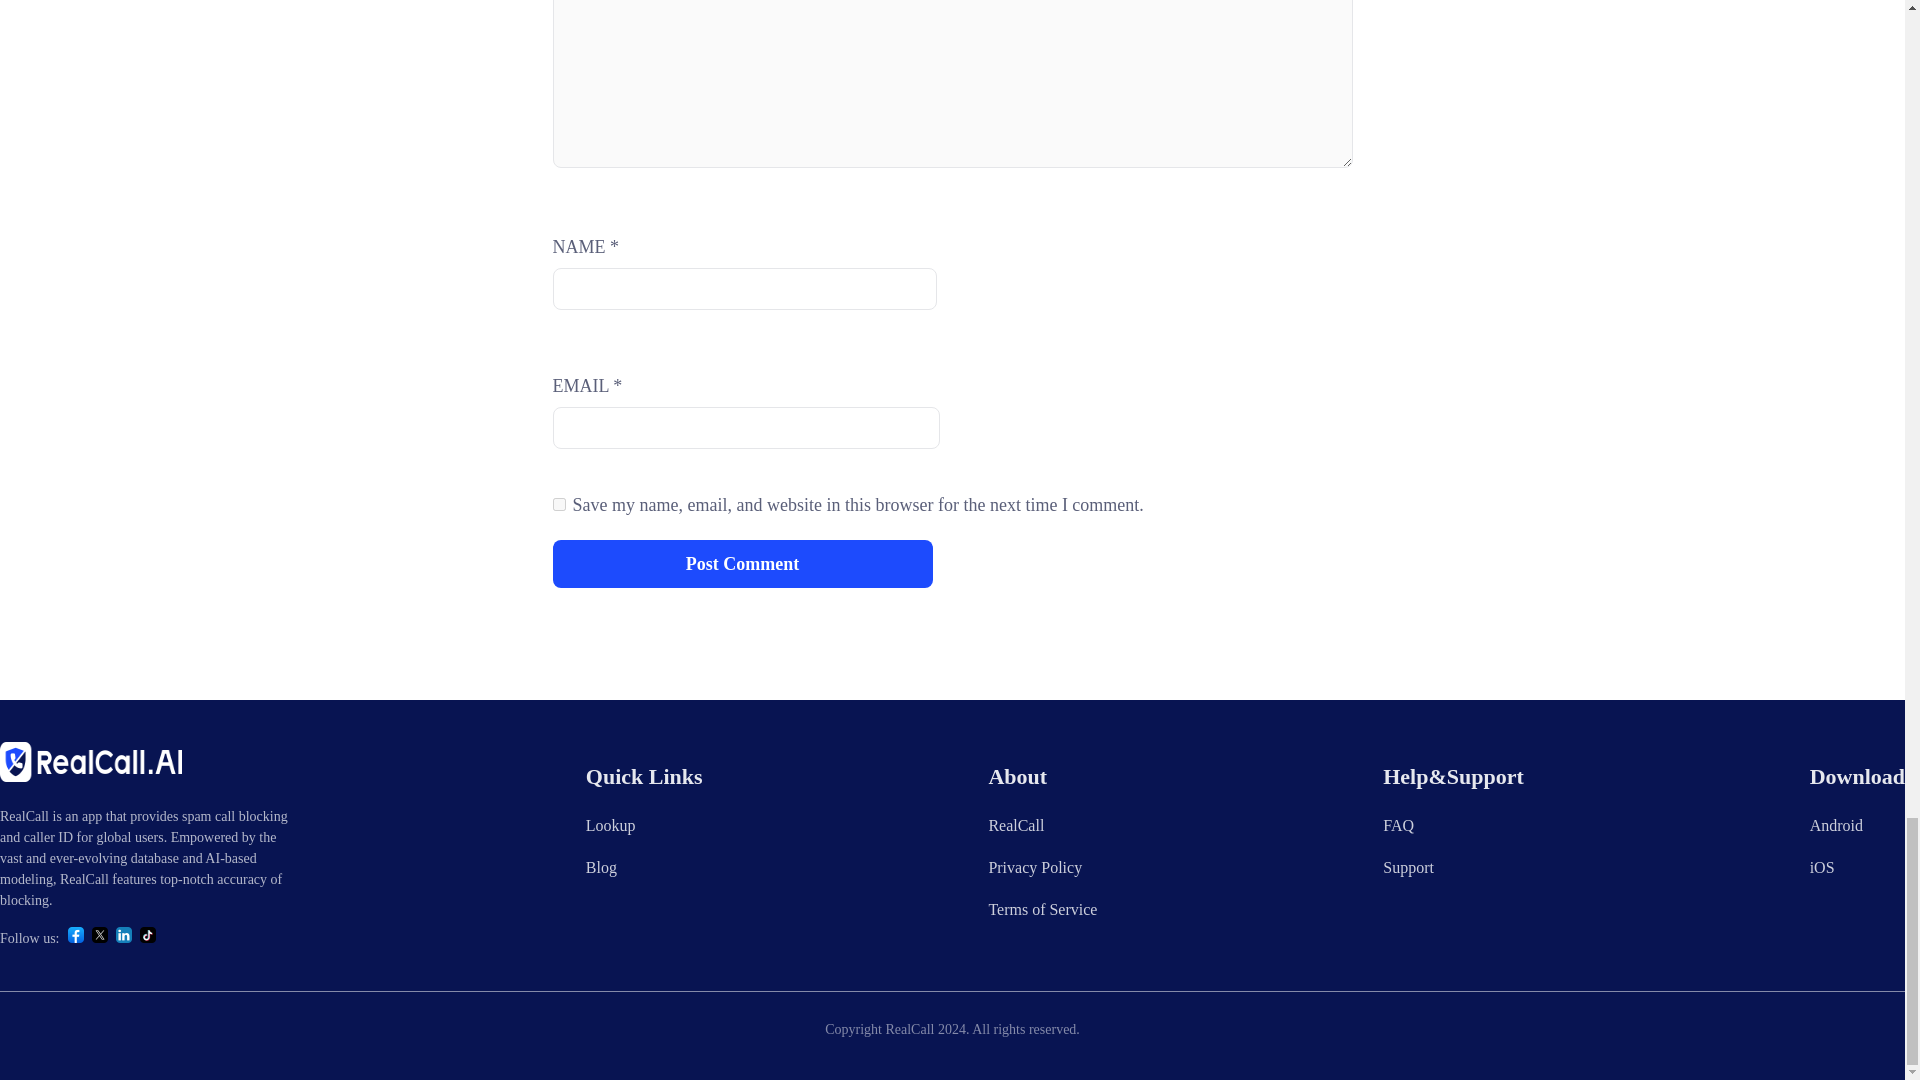 The image size is (1920, 1080). I want to click on FAQ, so click(1398, 824).